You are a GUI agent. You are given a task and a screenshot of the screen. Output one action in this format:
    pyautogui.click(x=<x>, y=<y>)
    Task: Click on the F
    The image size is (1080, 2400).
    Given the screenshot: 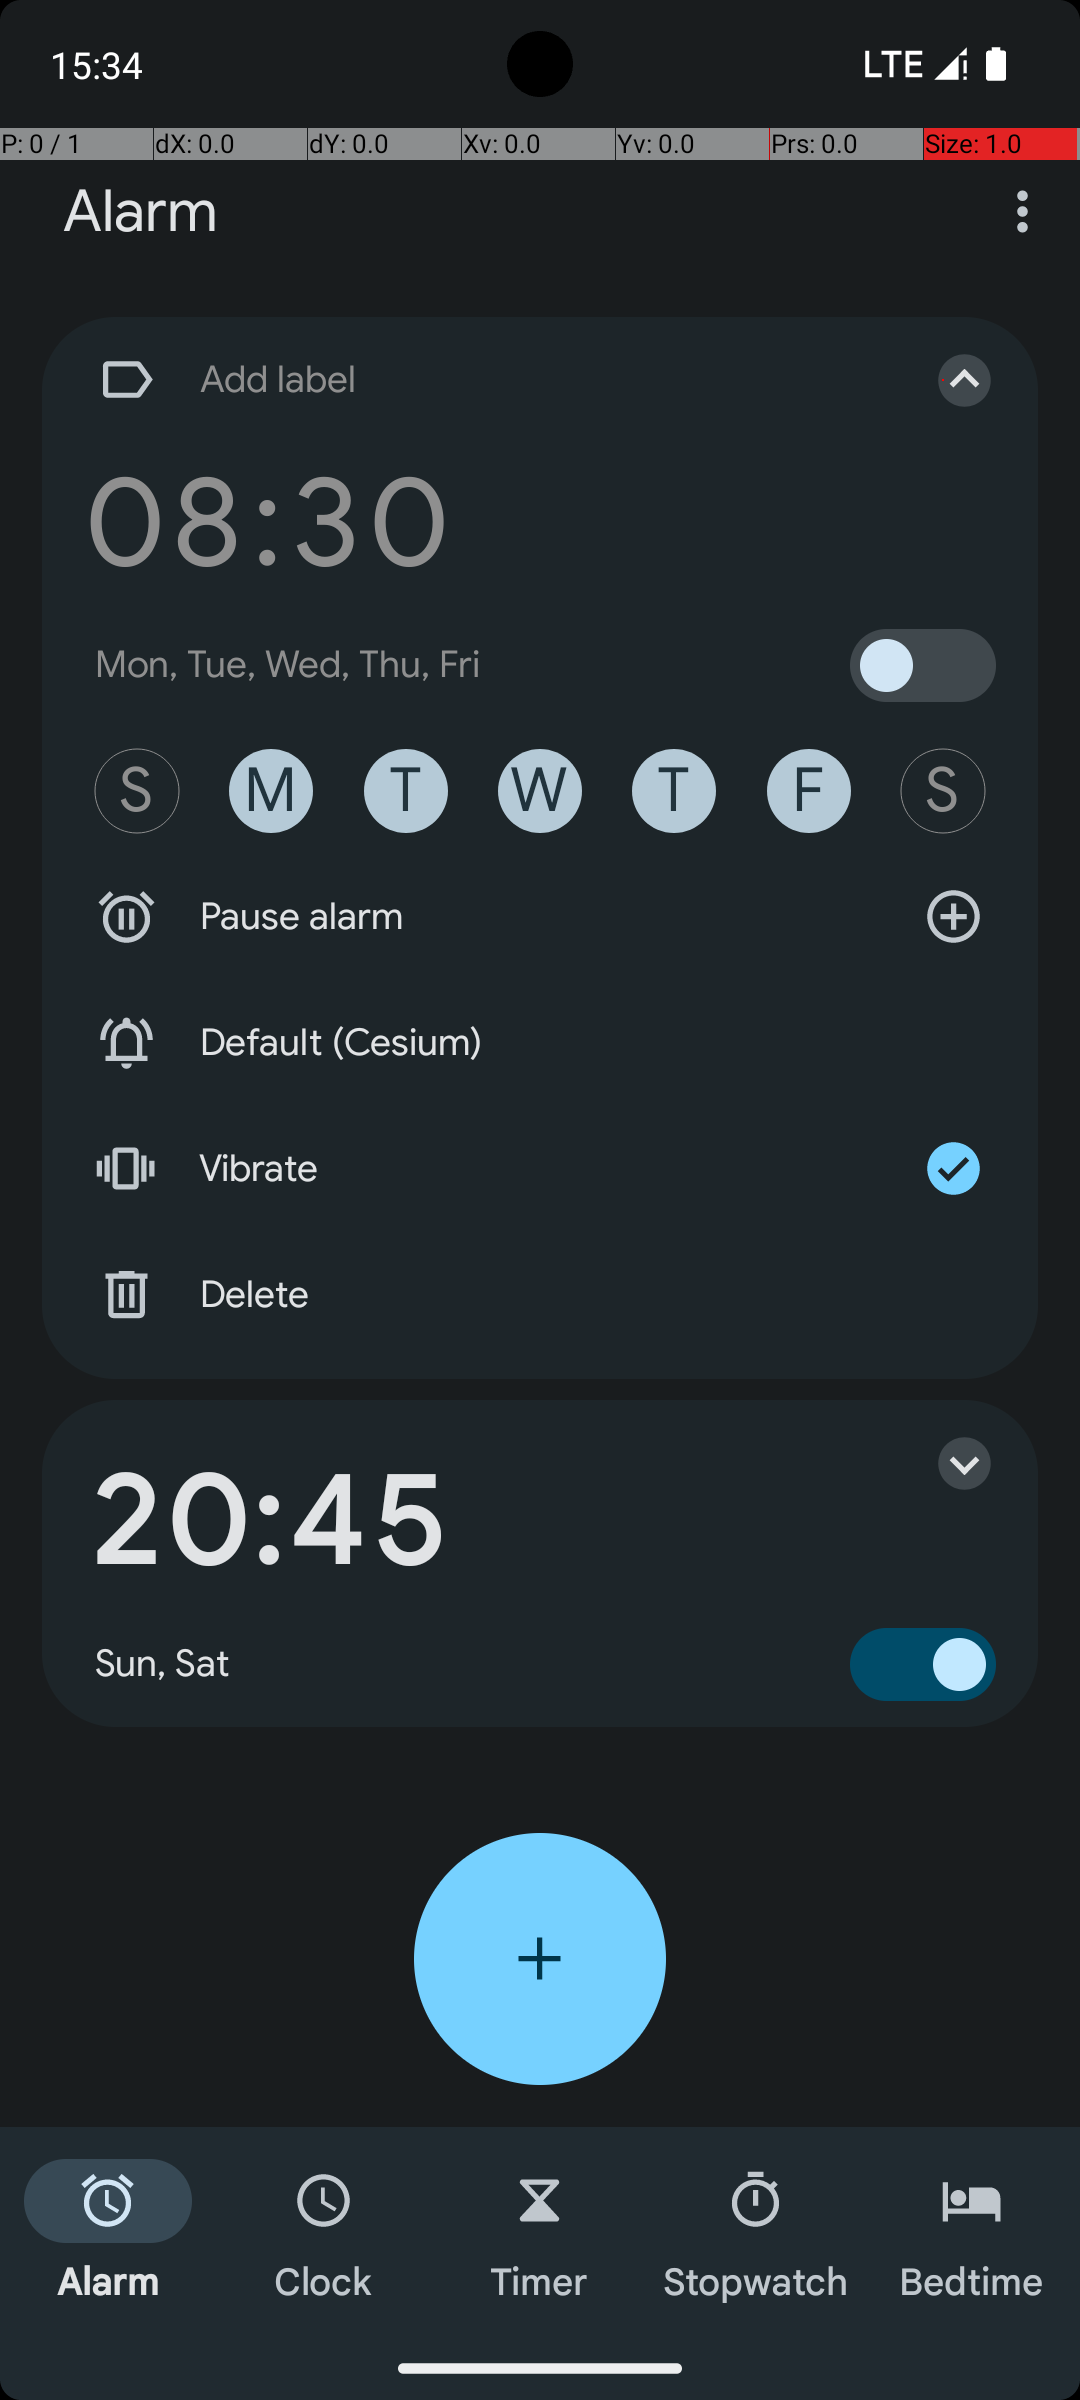 What is the action you would take?
    pyautogui.click(x=809, y=791)
    